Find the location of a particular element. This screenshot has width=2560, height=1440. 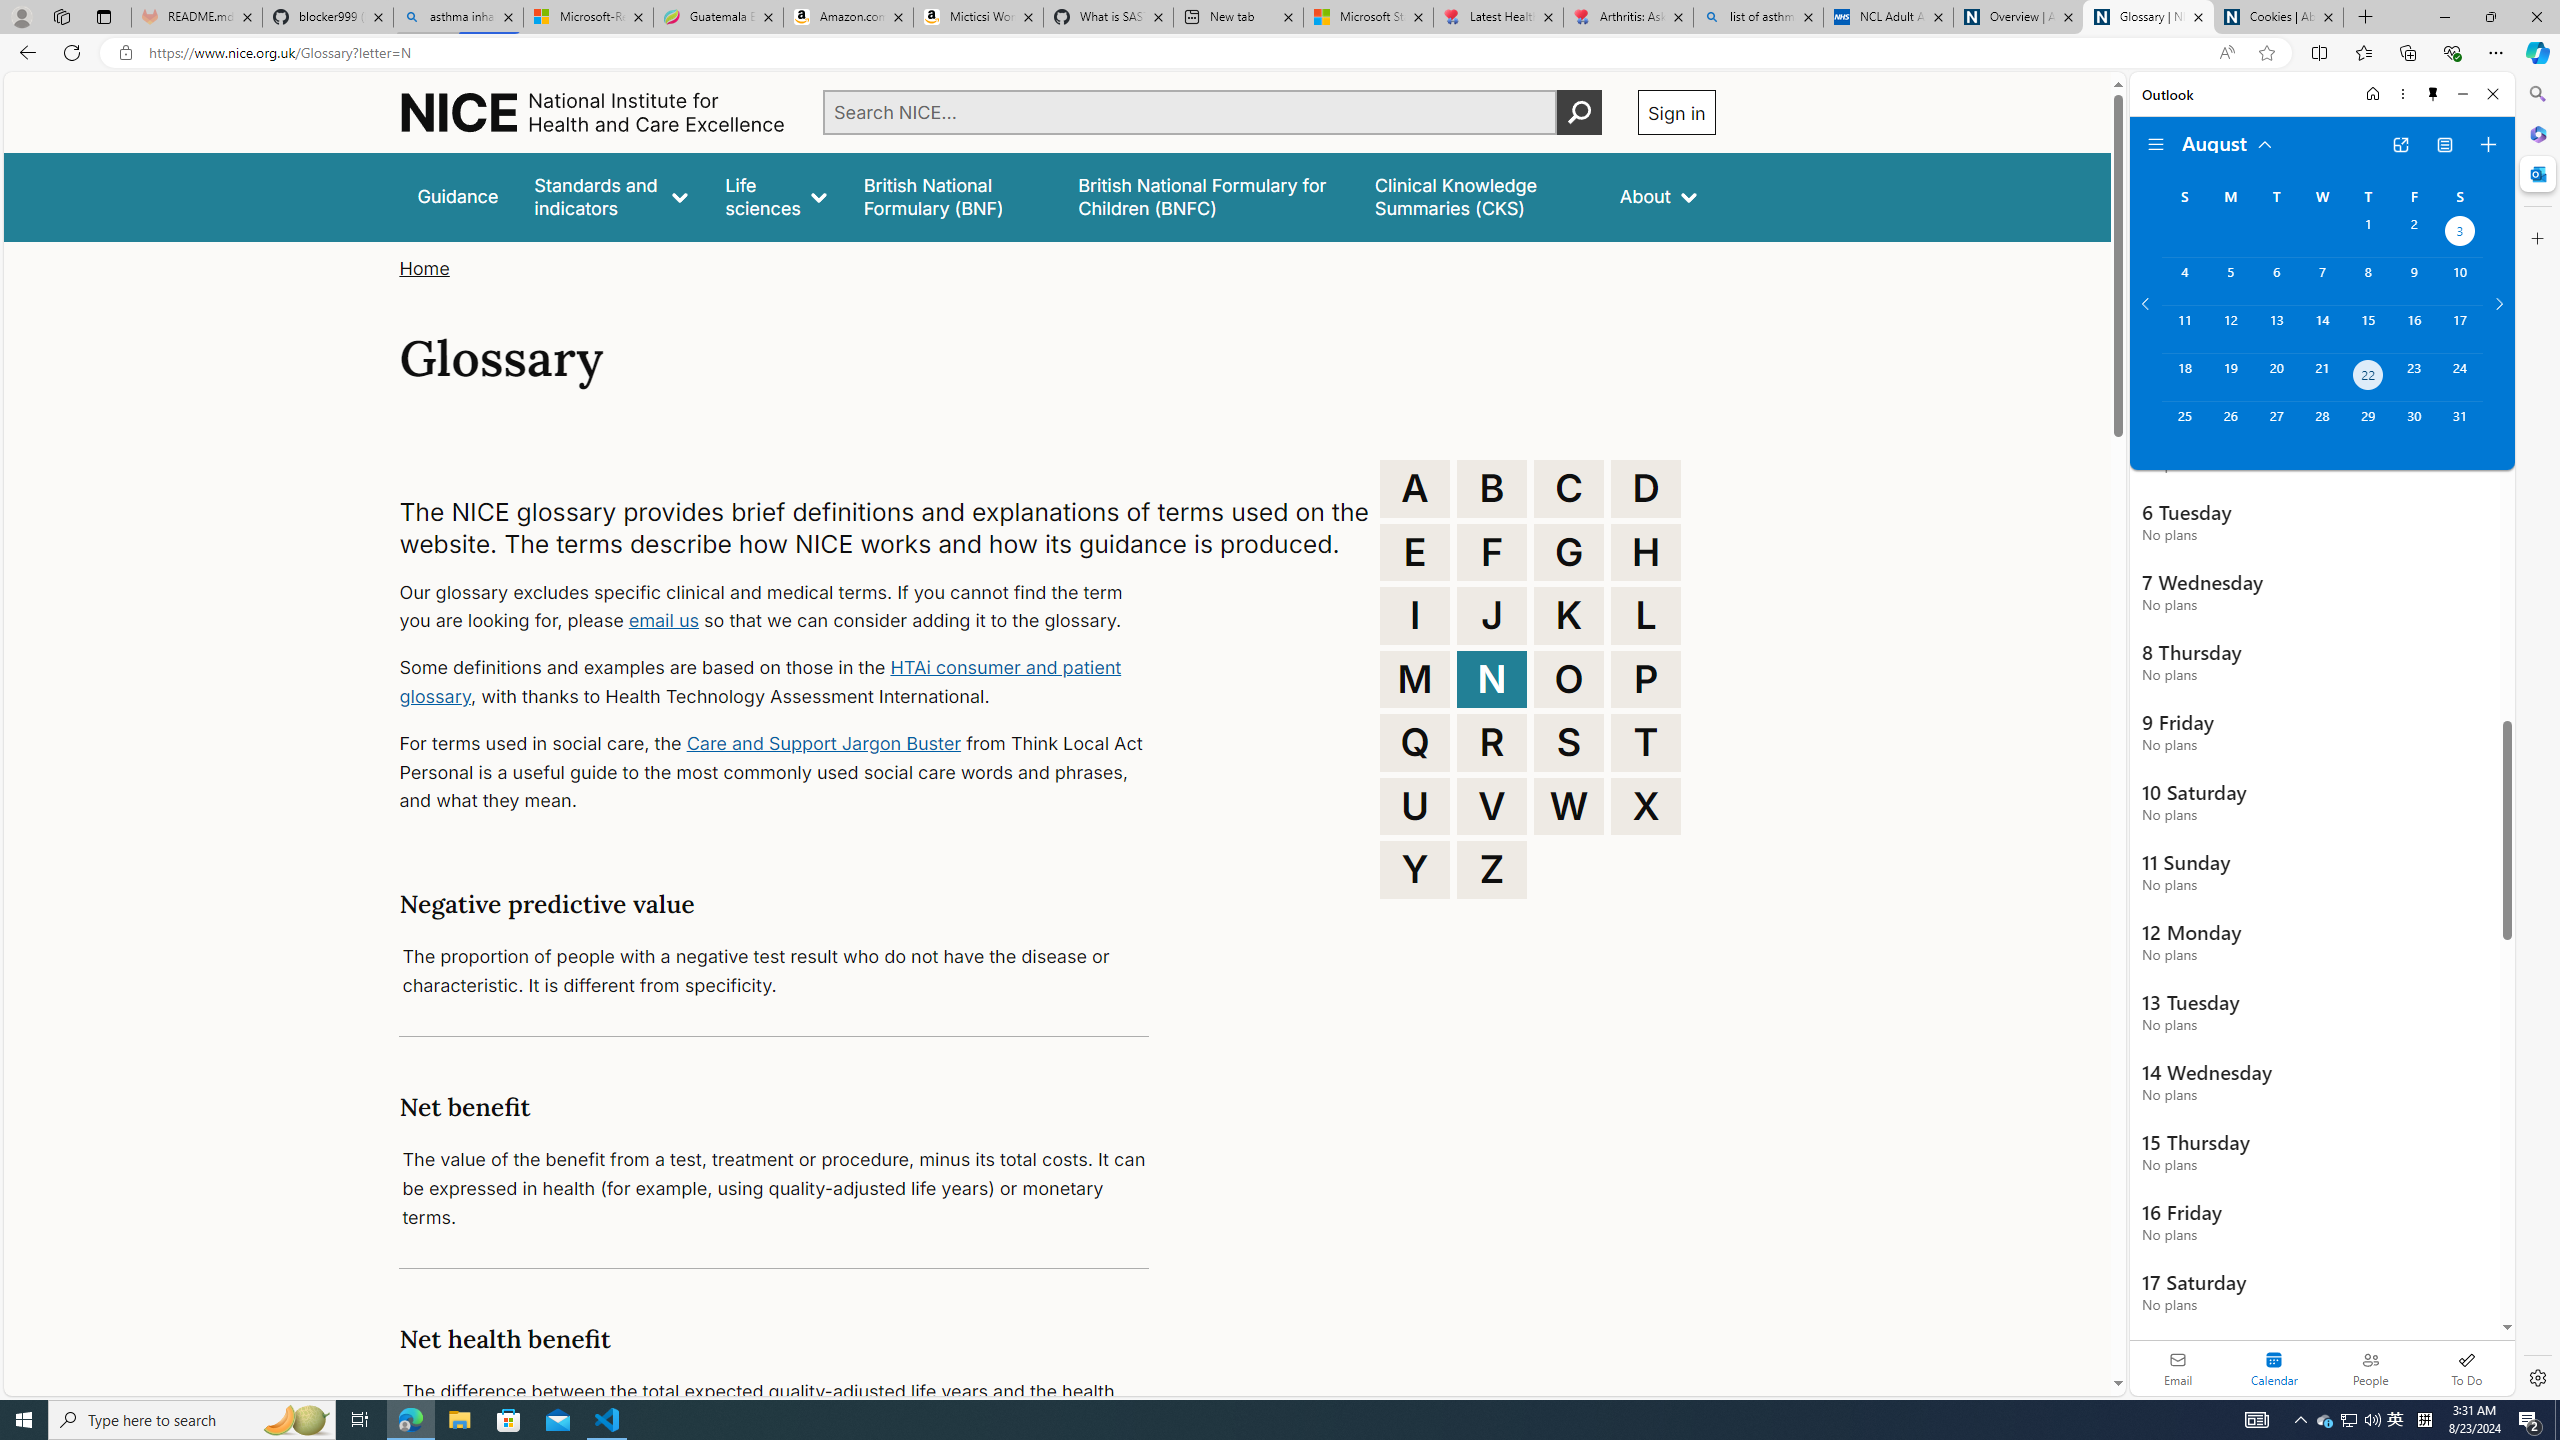

New tab is located at coordinates (1237, 17).